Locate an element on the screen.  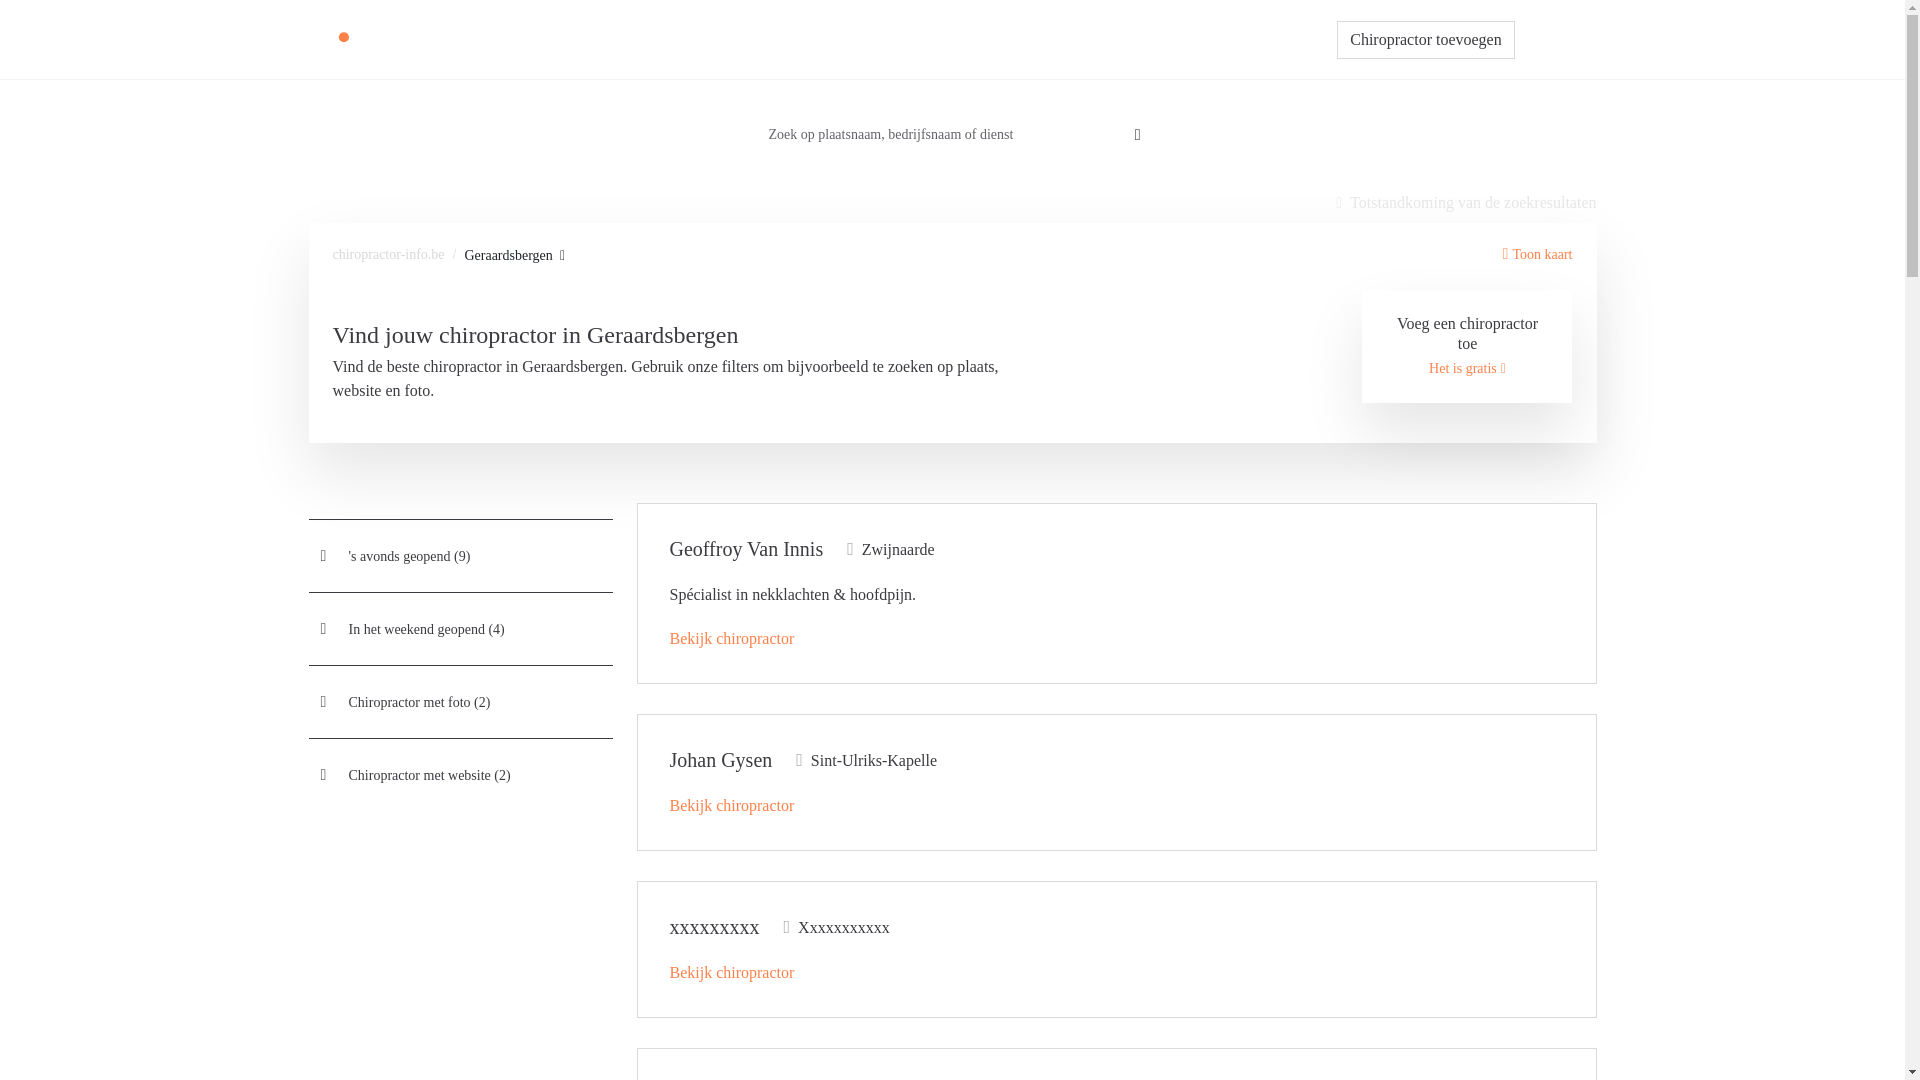
Toon kaart is located at coordinates (1538, 254).